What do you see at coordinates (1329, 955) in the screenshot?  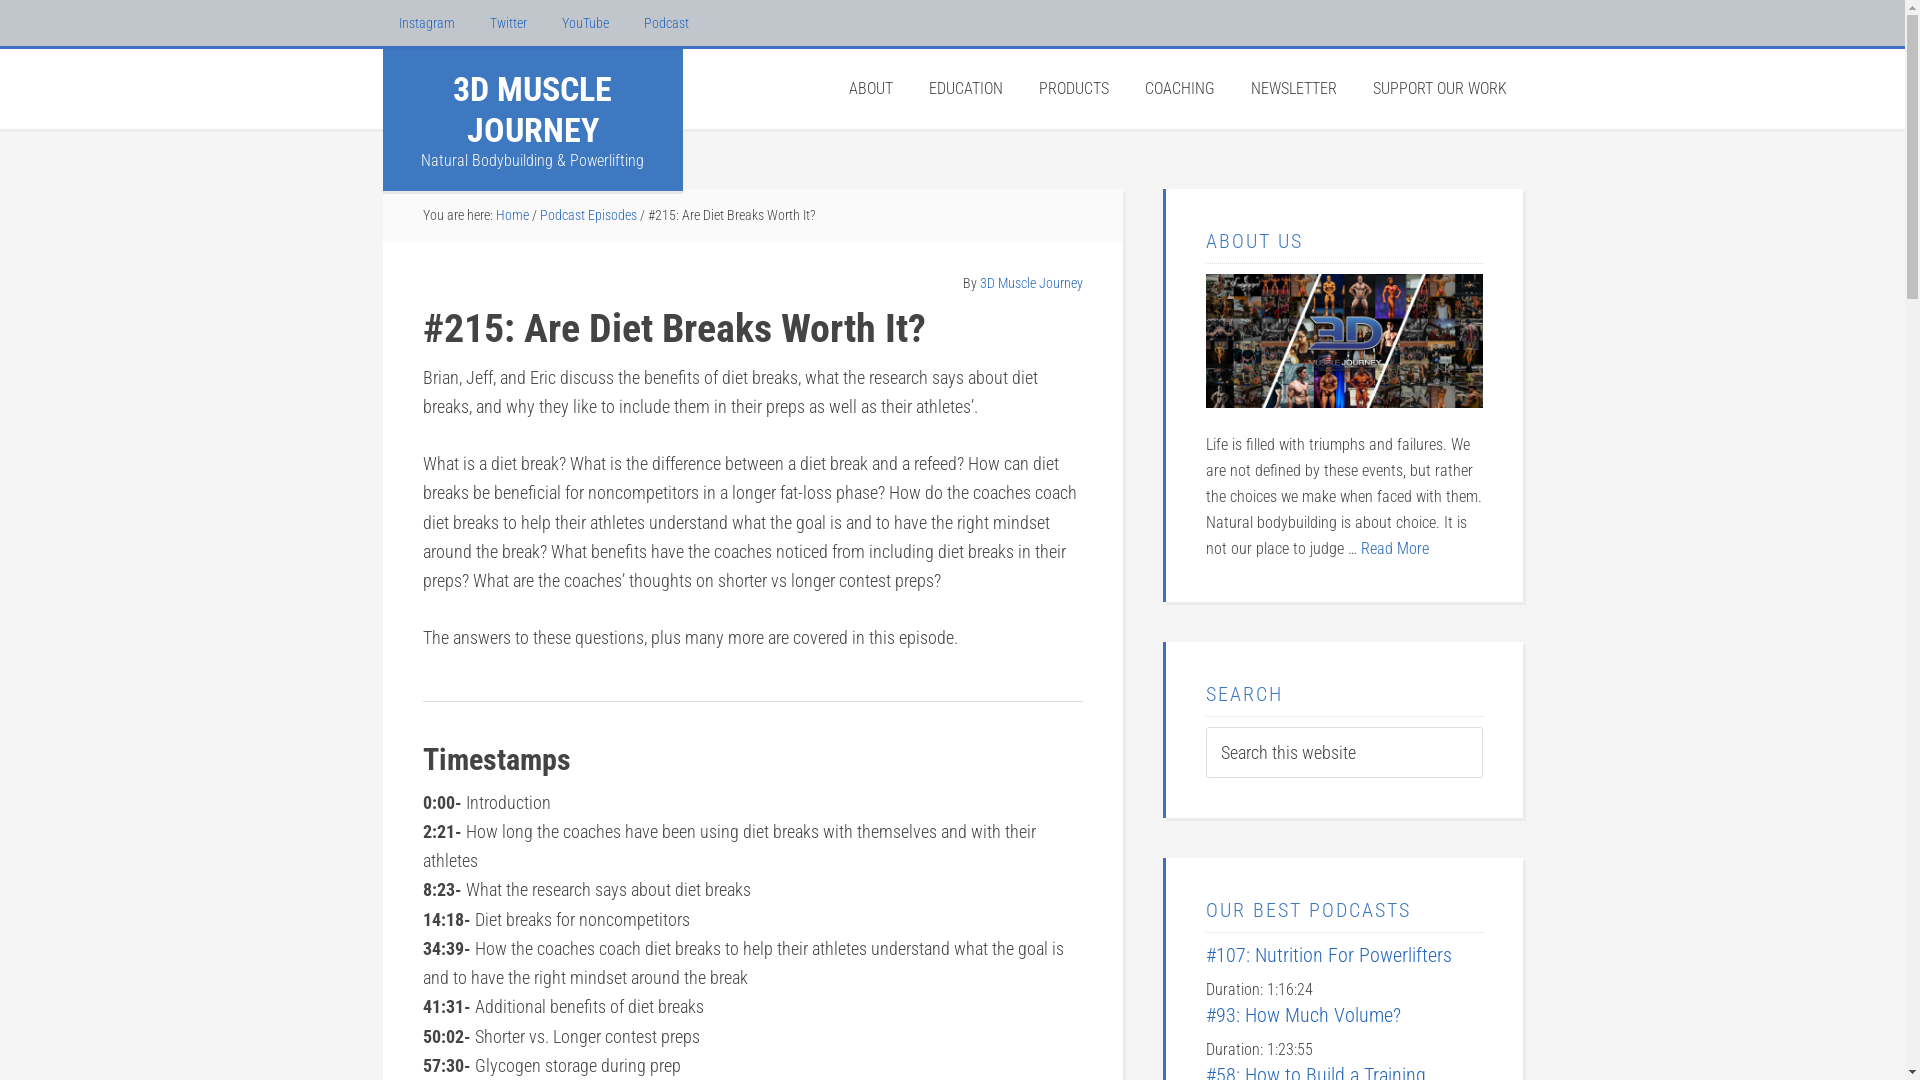 I see `#107: Nutrition For Powerlifters` at bounding box center [1329, 955].